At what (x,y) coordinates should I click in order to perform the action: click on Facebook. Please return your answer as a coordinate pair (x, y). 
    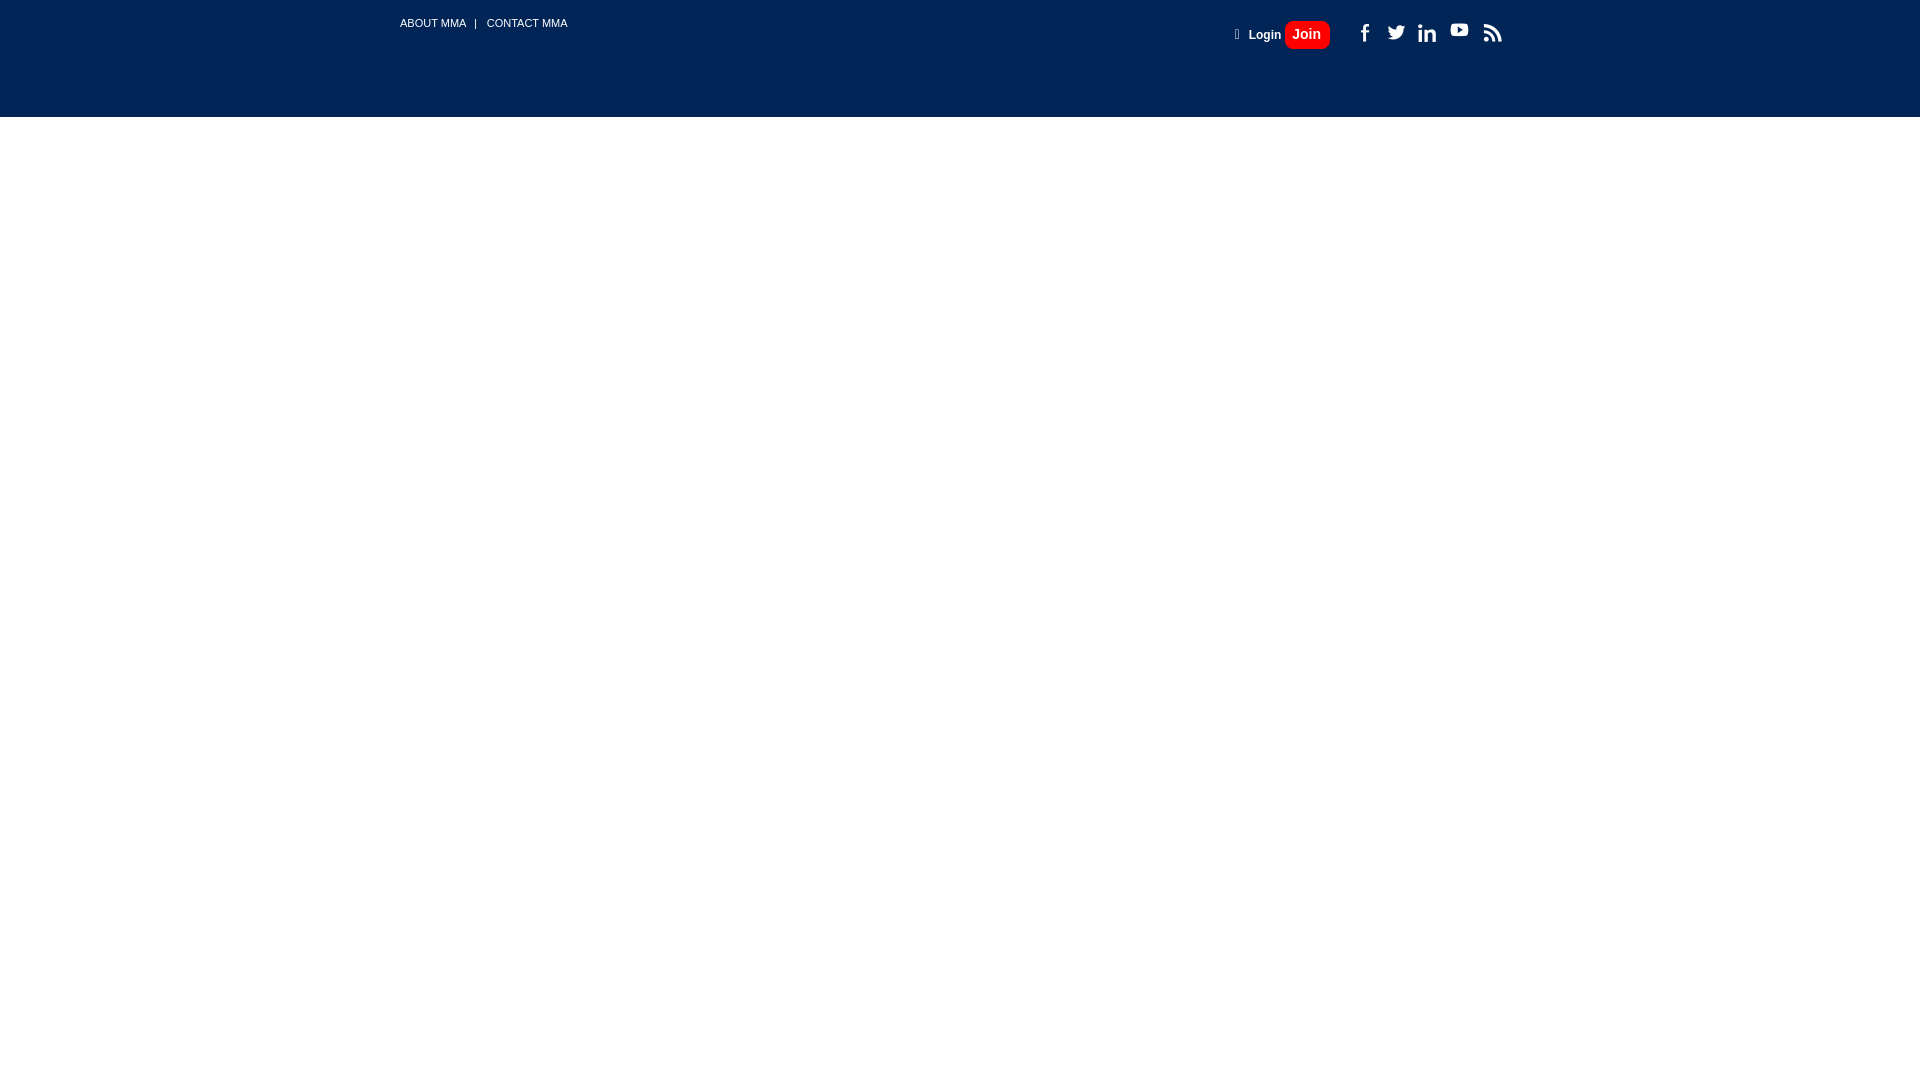
    Looking at the image, I should click on (1364, 32).